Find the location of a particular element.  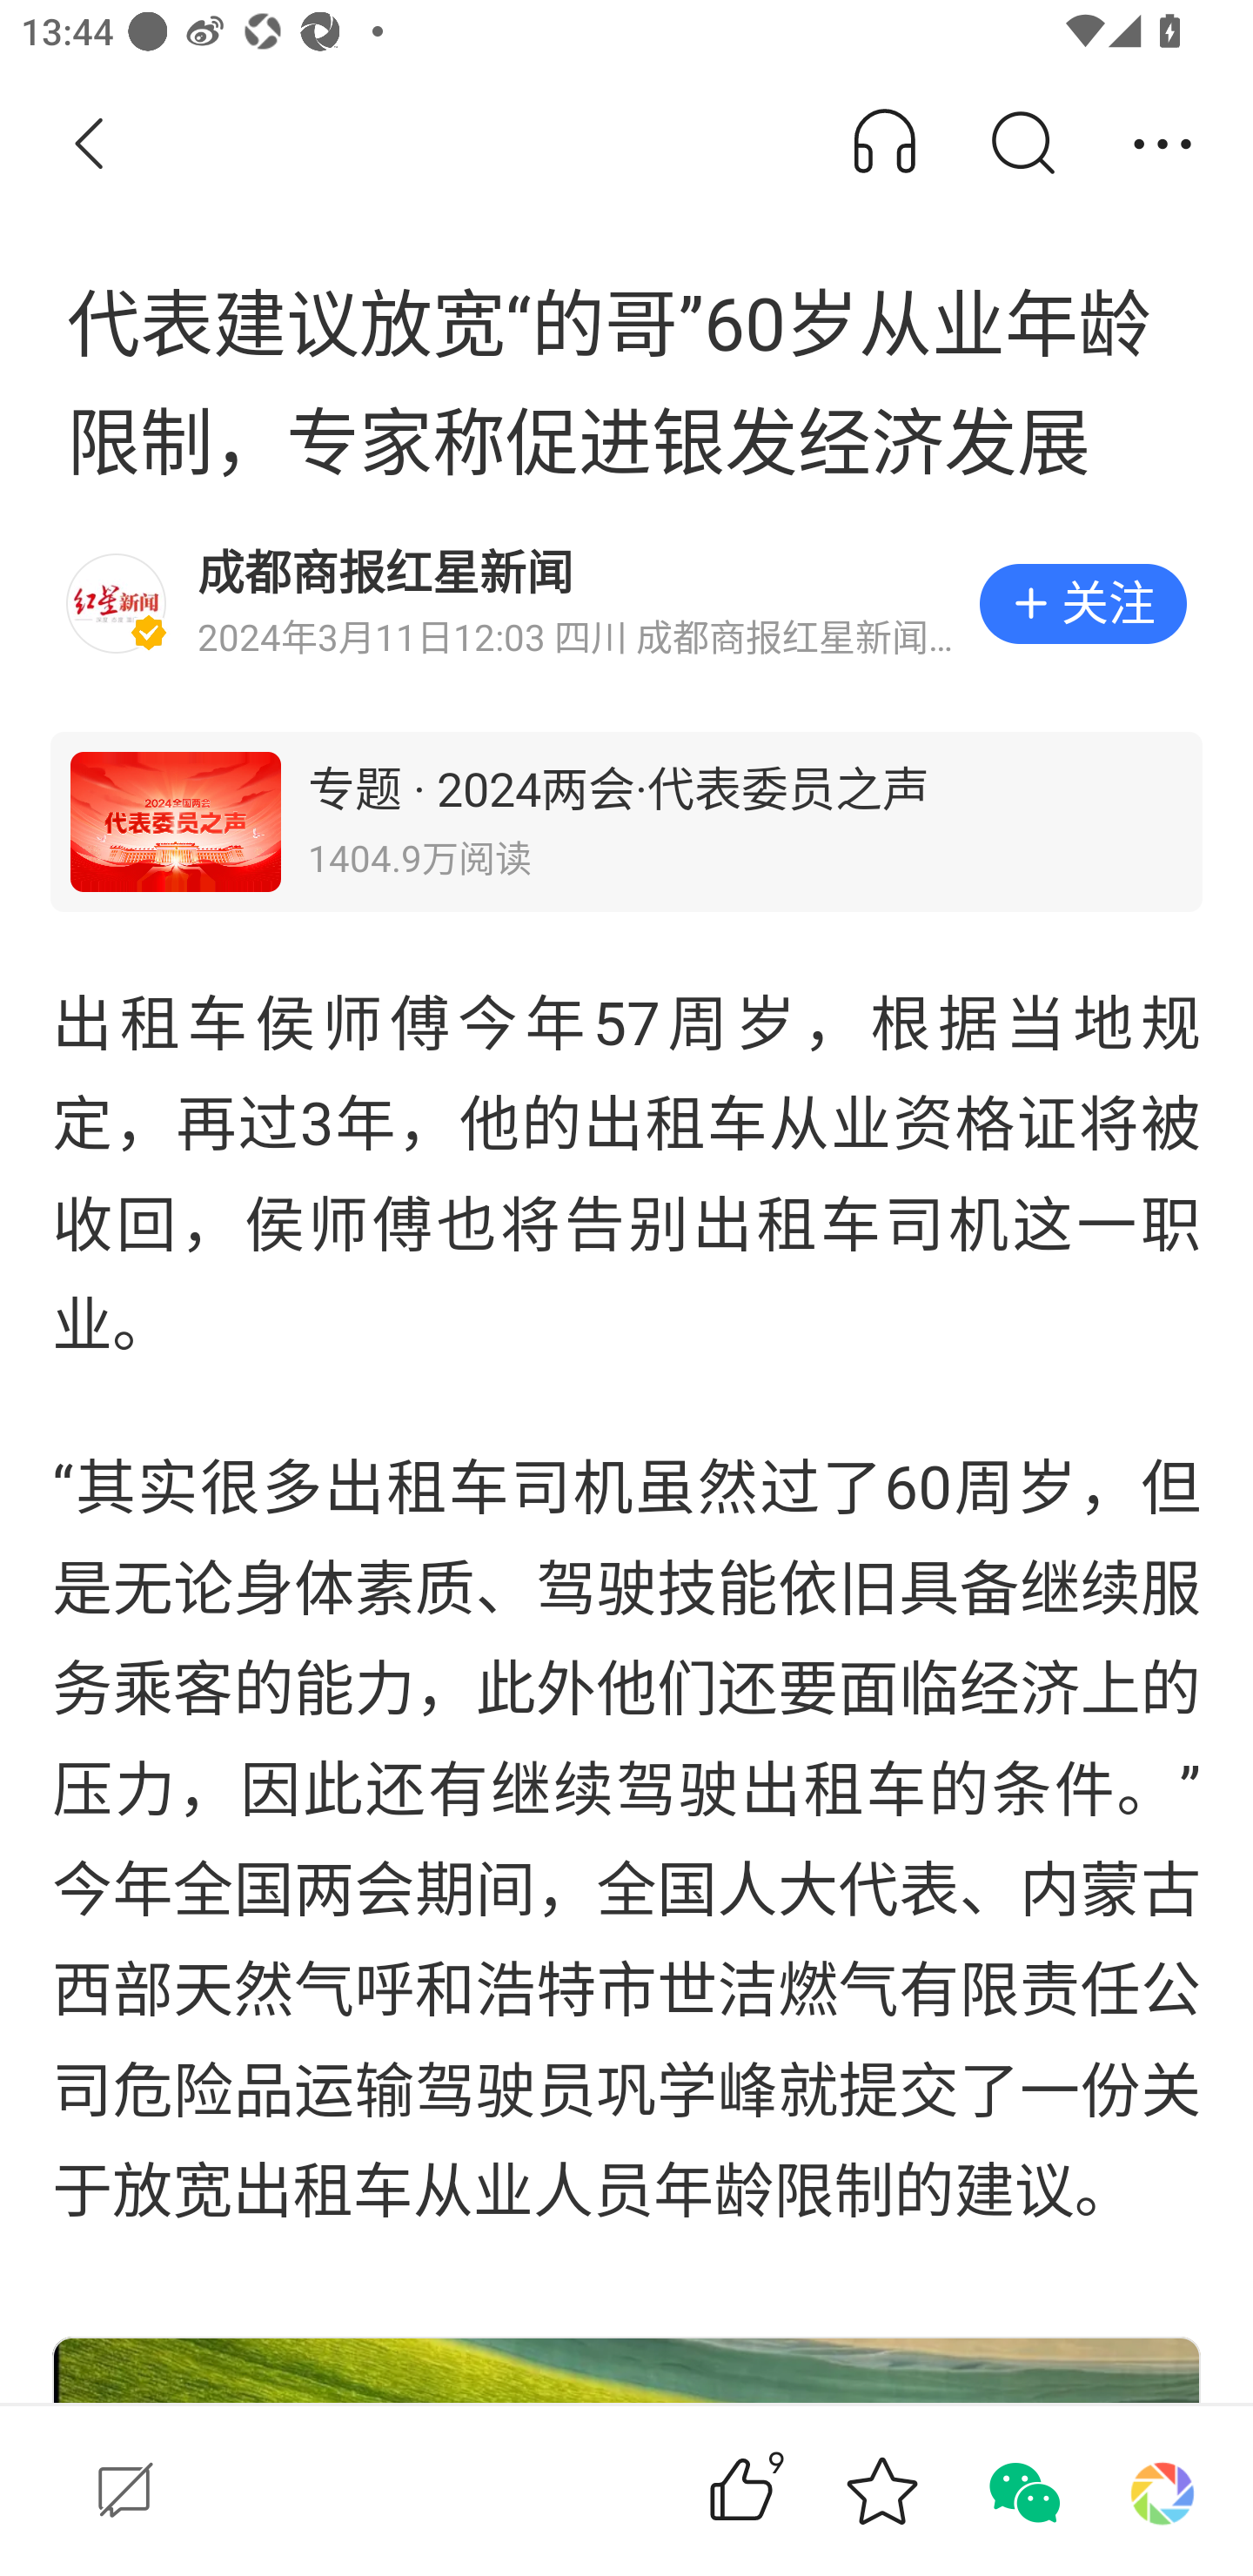

收藏  is located at coordinates (881, 2491).